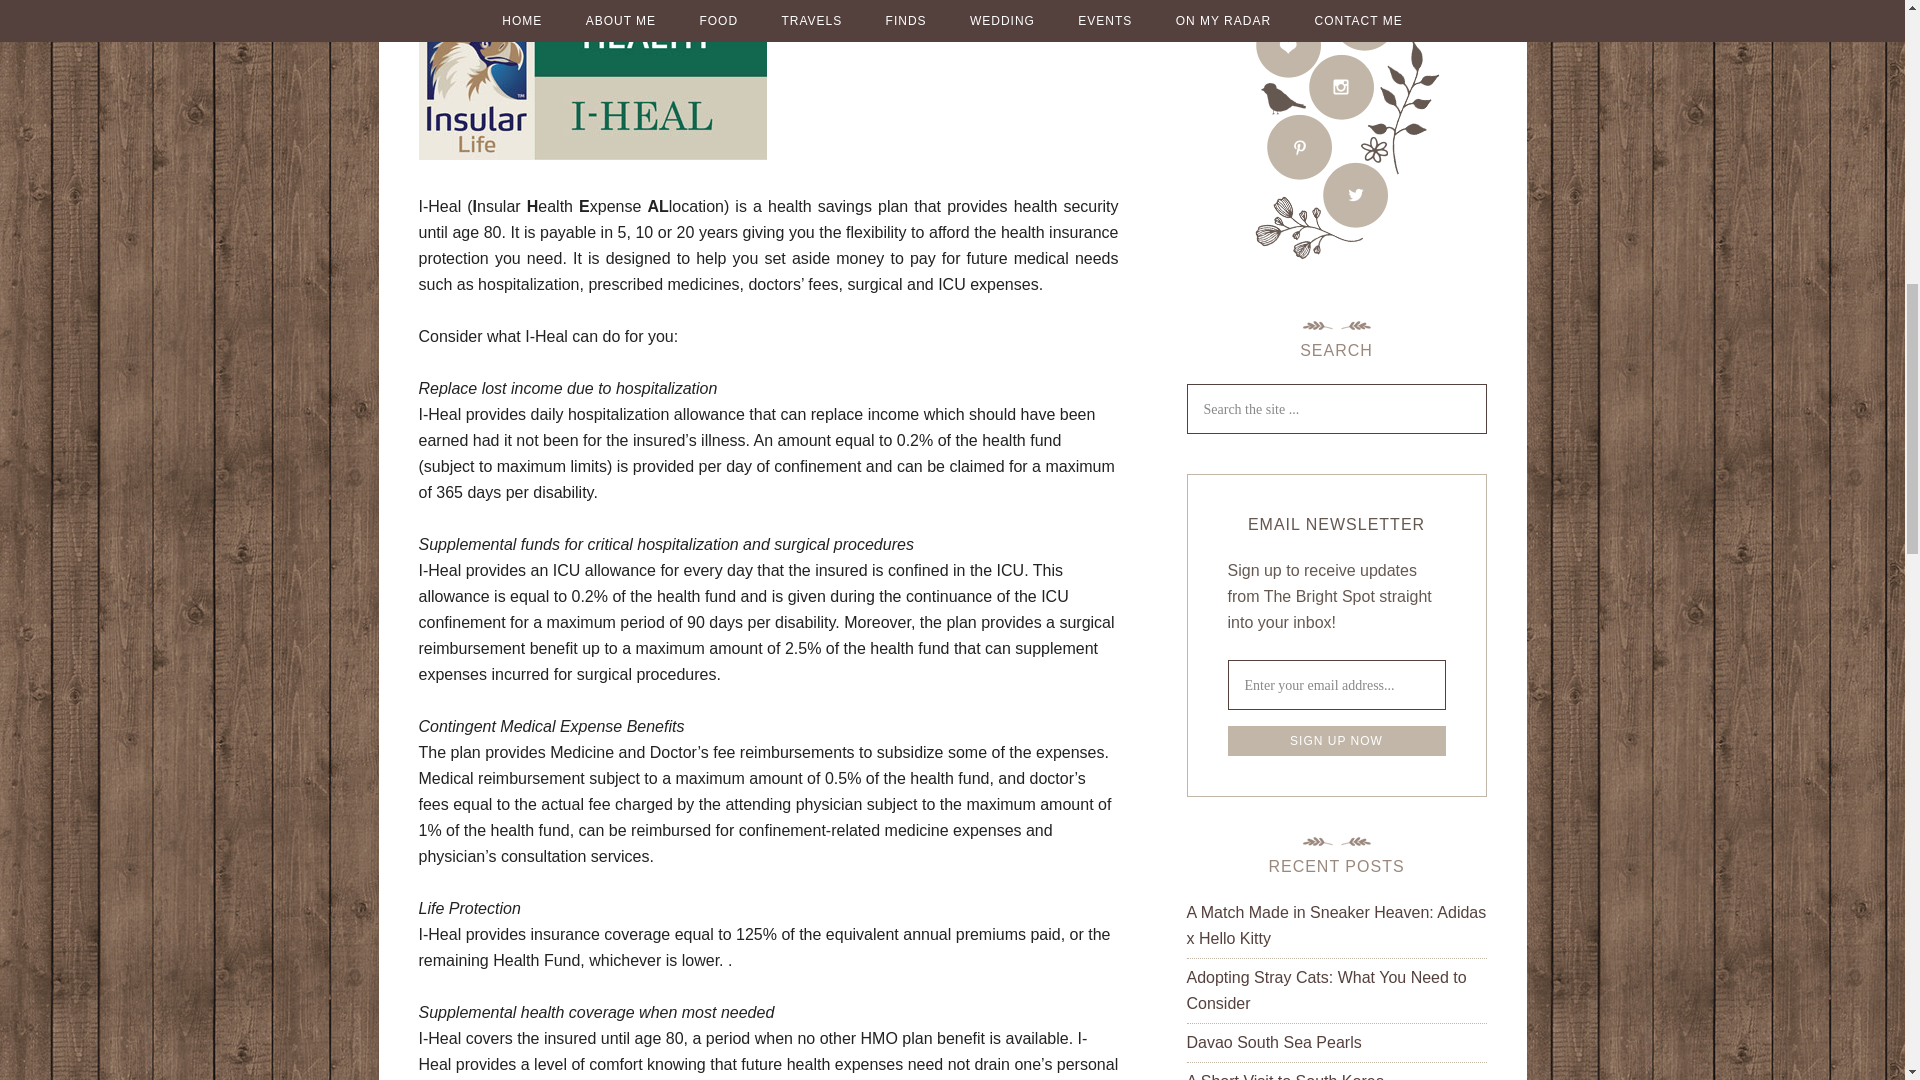 This screenshot has width=1920, height=1080. I want to click on A Match Made in Sneaker Heaven: Adidas x Hello Kitty, so click(1336, 925).